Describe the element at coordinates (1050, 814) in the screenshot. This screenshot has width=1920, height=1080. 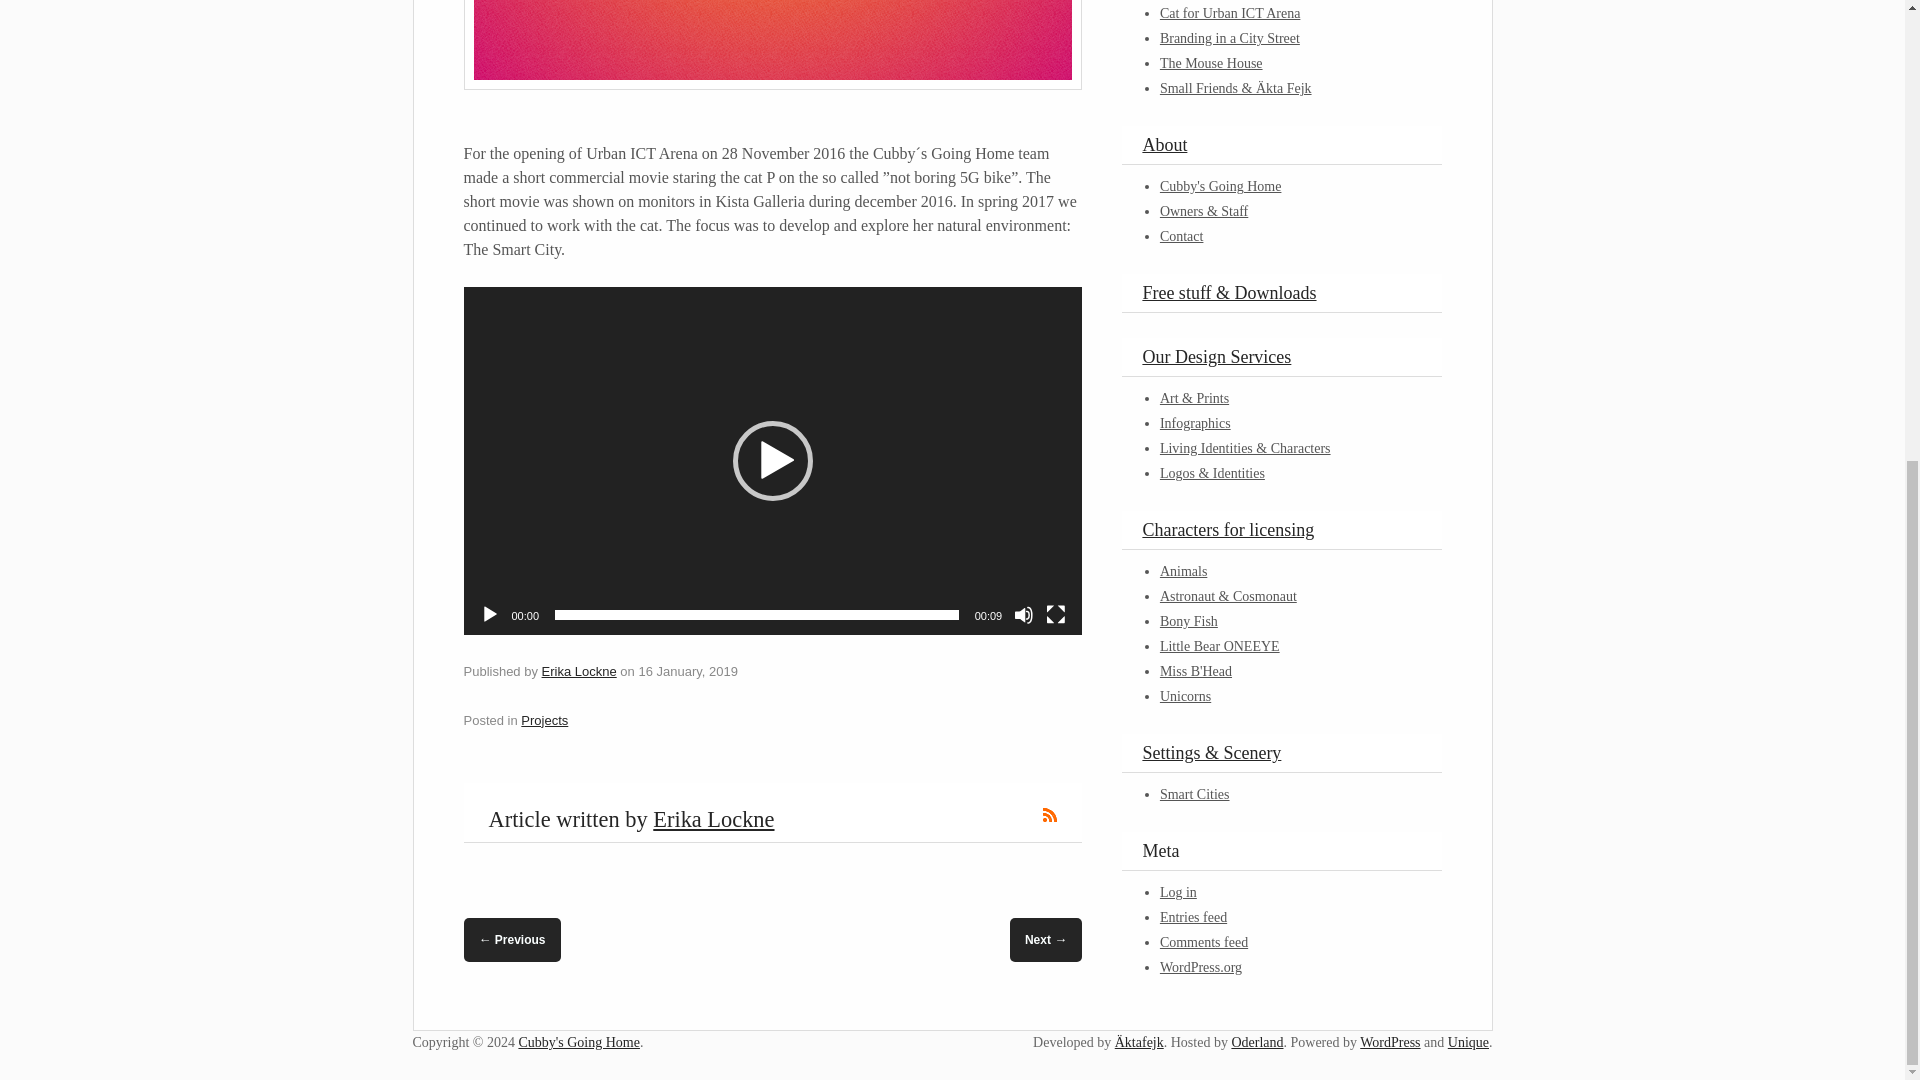
I see `Subscribe to the feed for Erika Lockne` at that location.